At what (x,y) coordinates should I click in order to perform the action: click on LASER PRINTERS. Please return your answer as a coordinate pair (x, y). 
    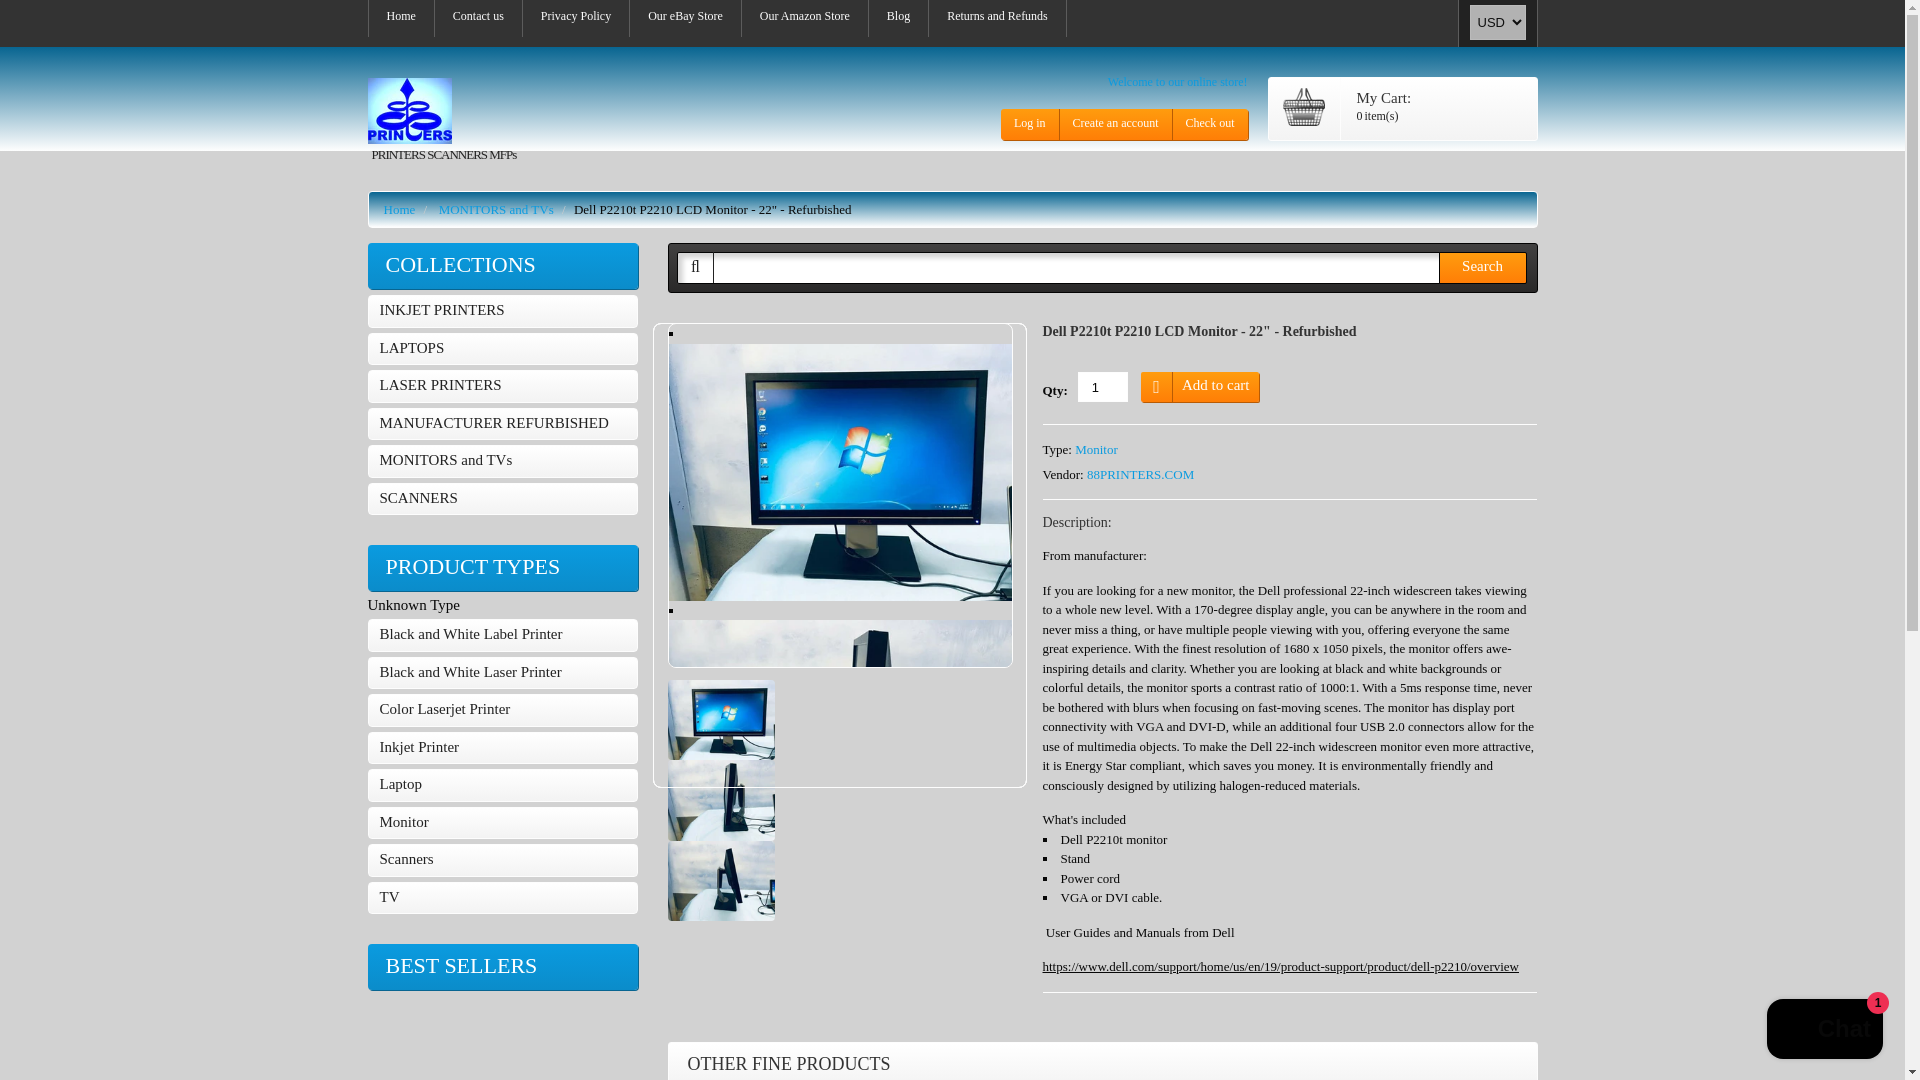
    Looking at the image, I should click on (502, 386).